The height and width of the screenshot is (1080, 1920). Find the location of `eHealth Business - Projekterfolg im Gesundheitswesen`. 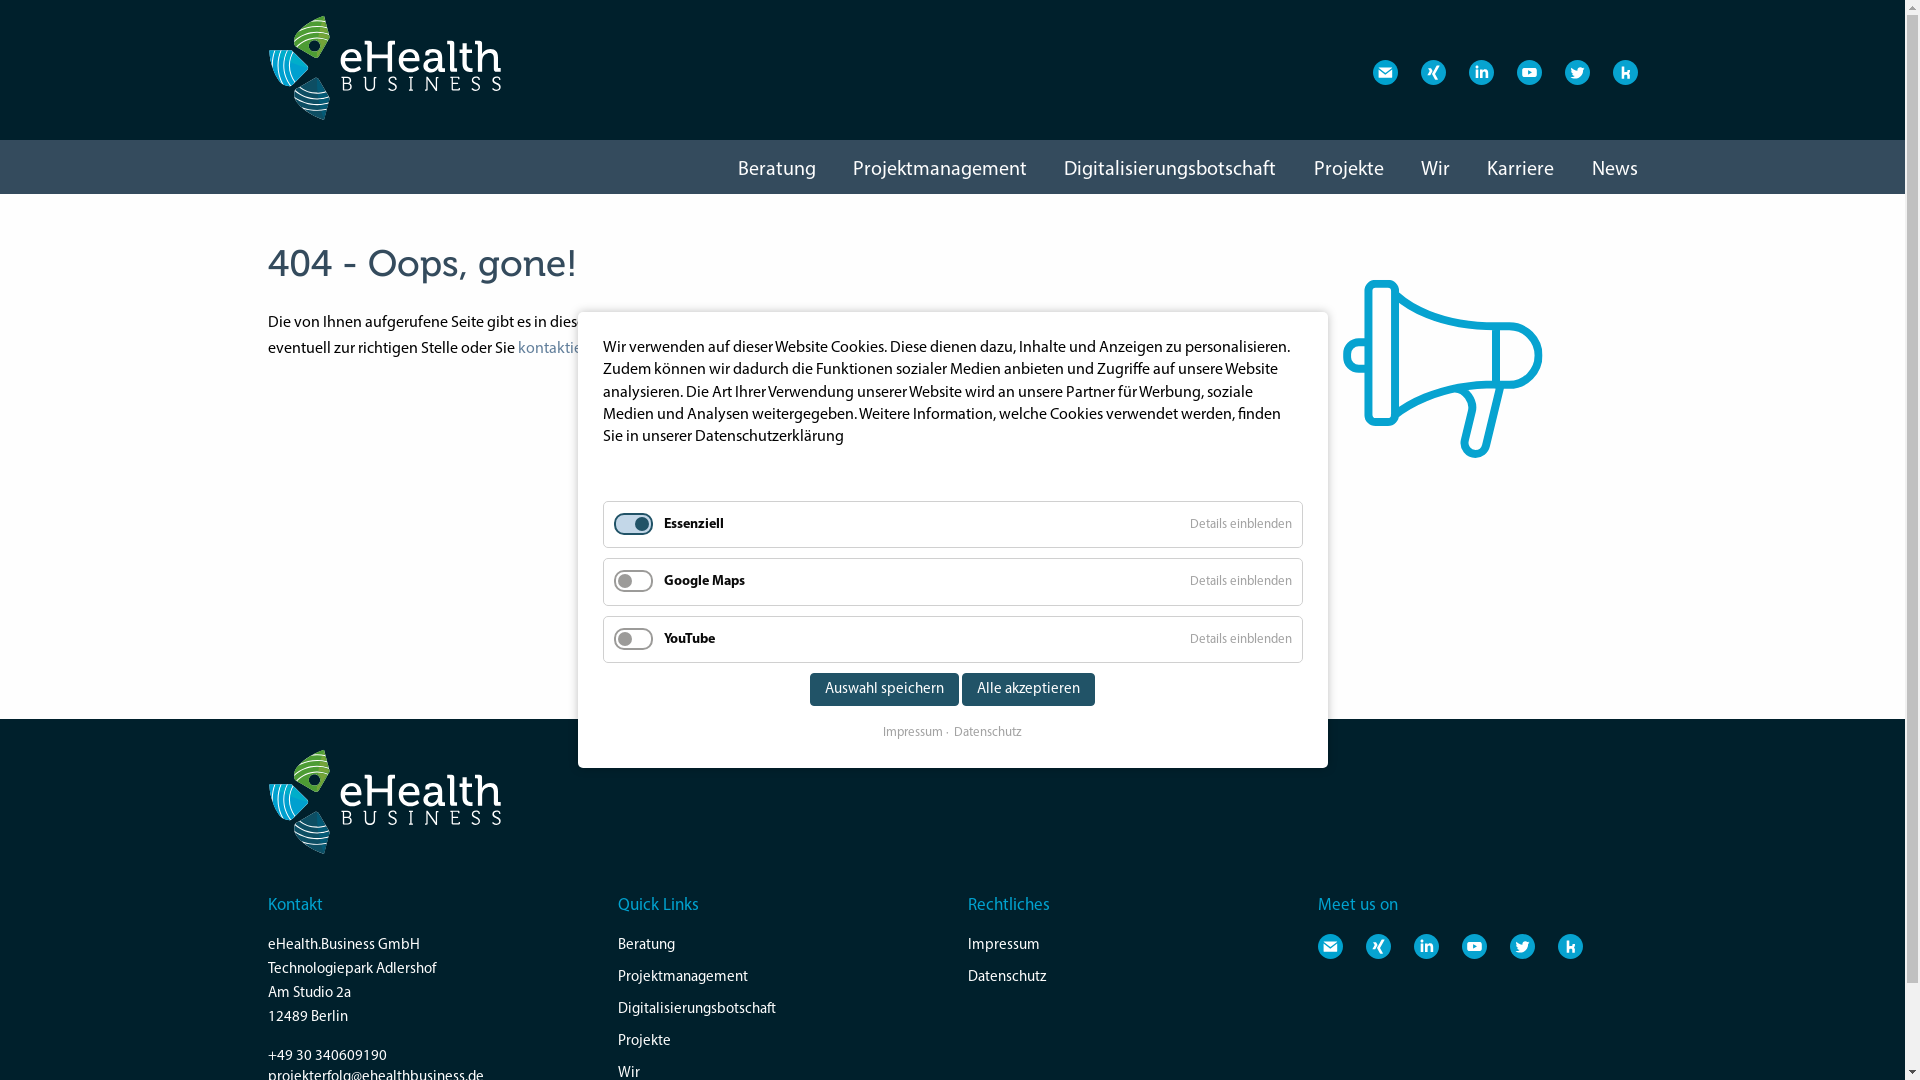

eHealth Business - Projekterfolg im Gesundheitswesen is located at coordinates (386, 69).